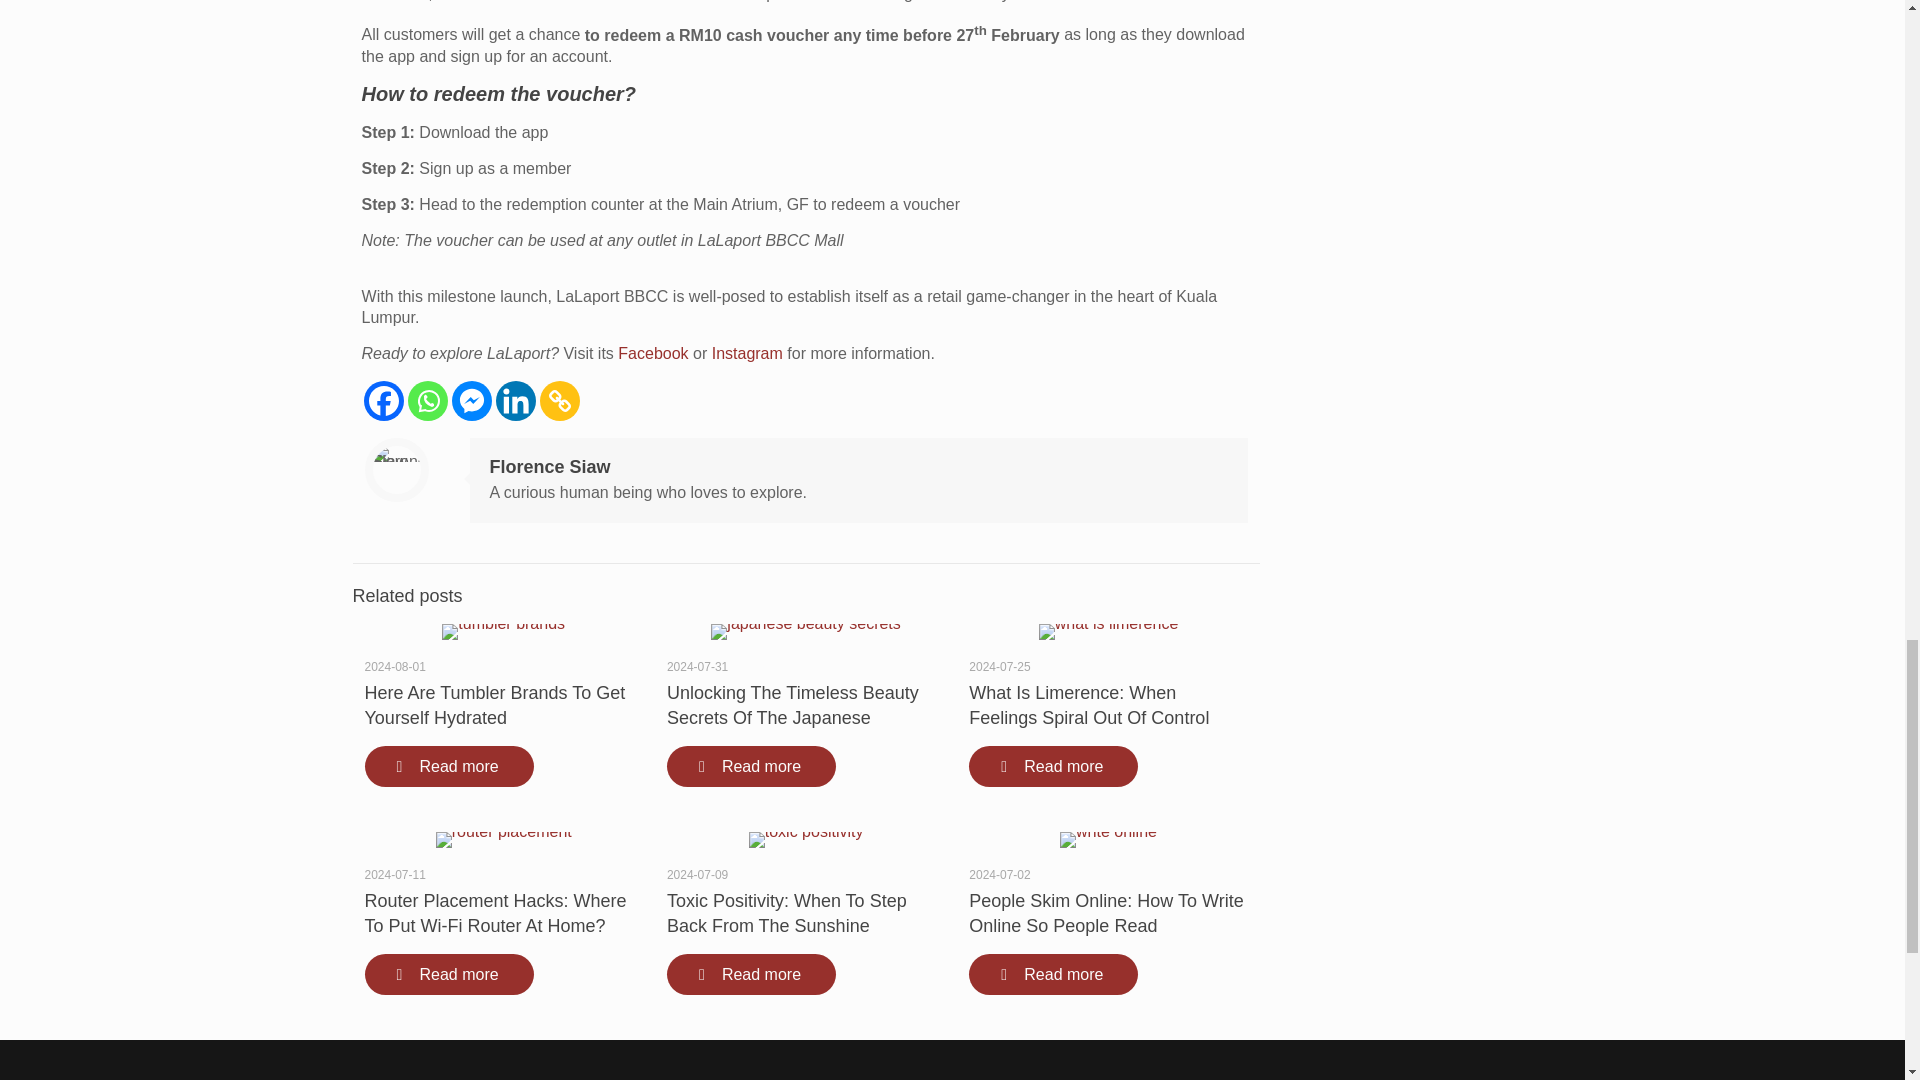 This screenshot has width=1920, height=1080. I want to click on Whatsapp, so click(427, 401).